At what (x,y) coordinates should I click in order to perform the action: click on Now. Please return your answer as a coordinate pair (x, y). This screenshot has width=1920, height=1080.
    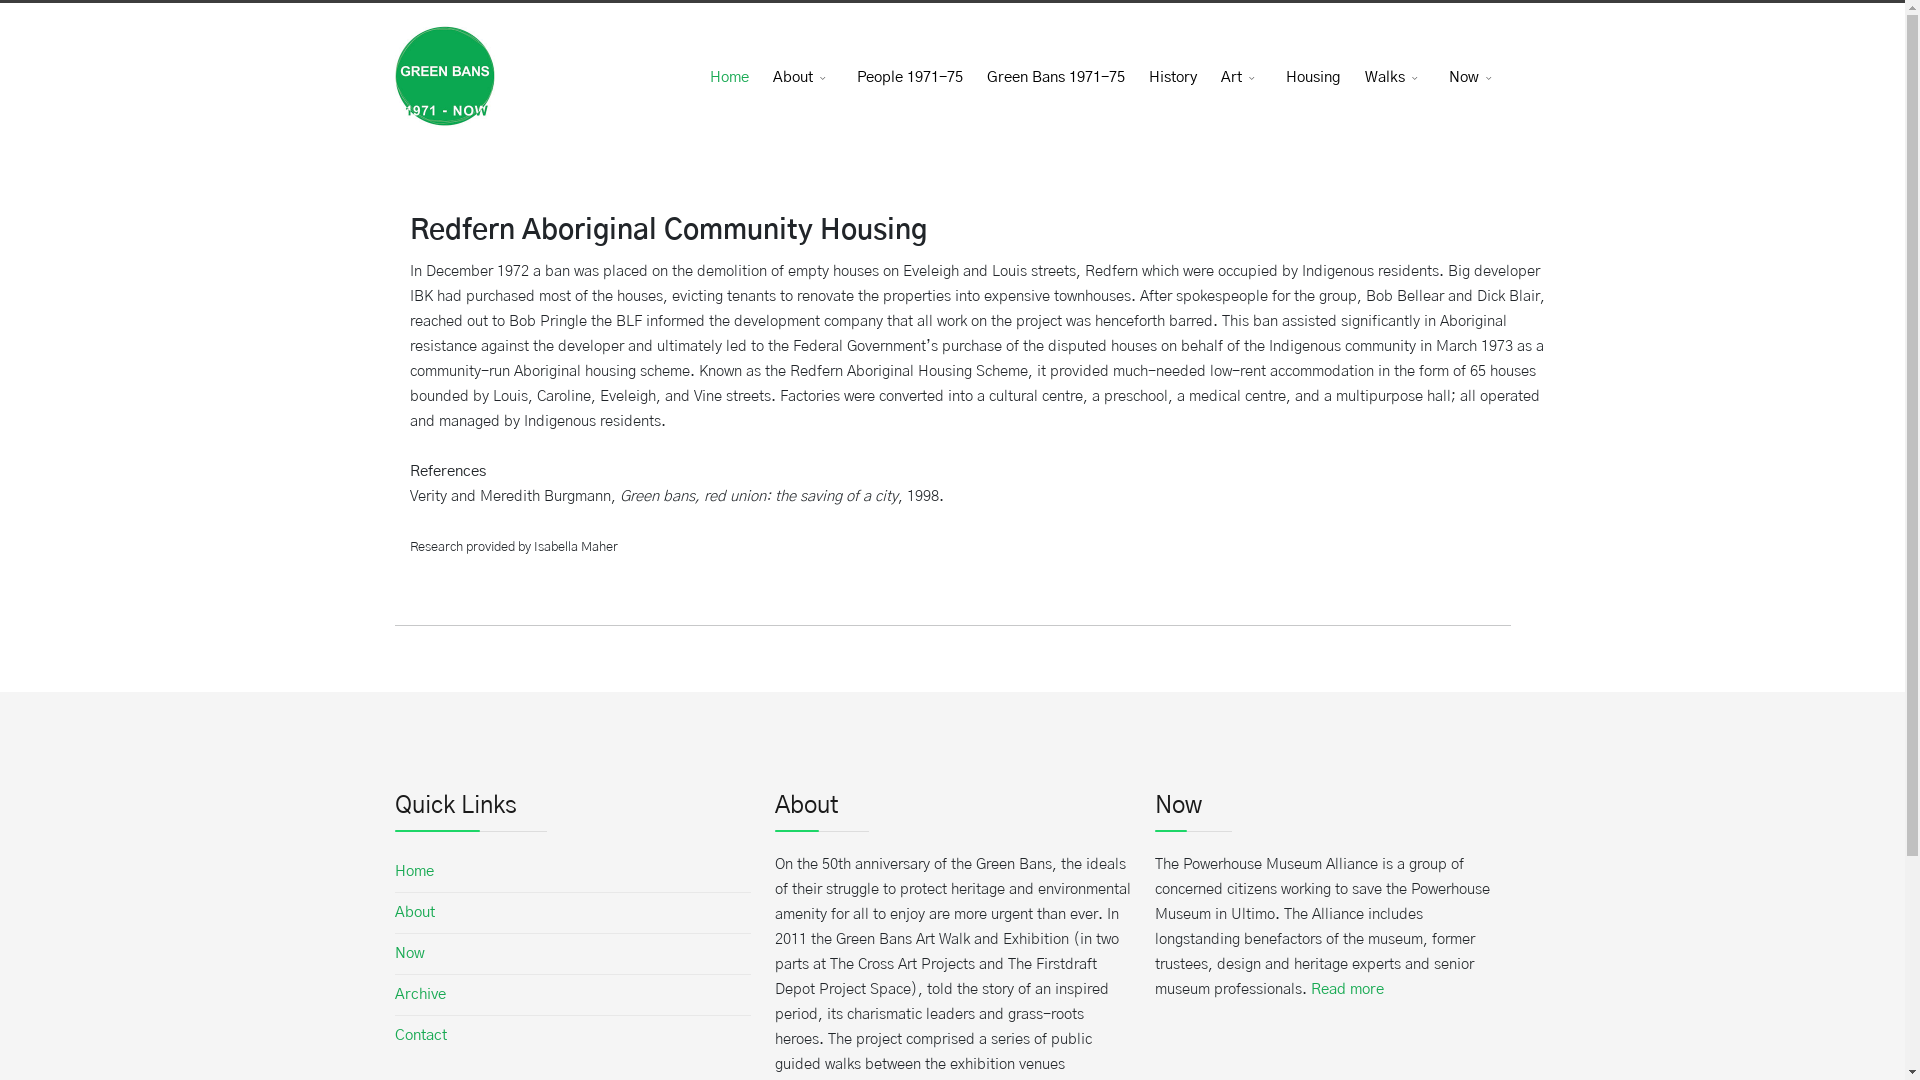
    Looking at the image, I should click on (572, 954).